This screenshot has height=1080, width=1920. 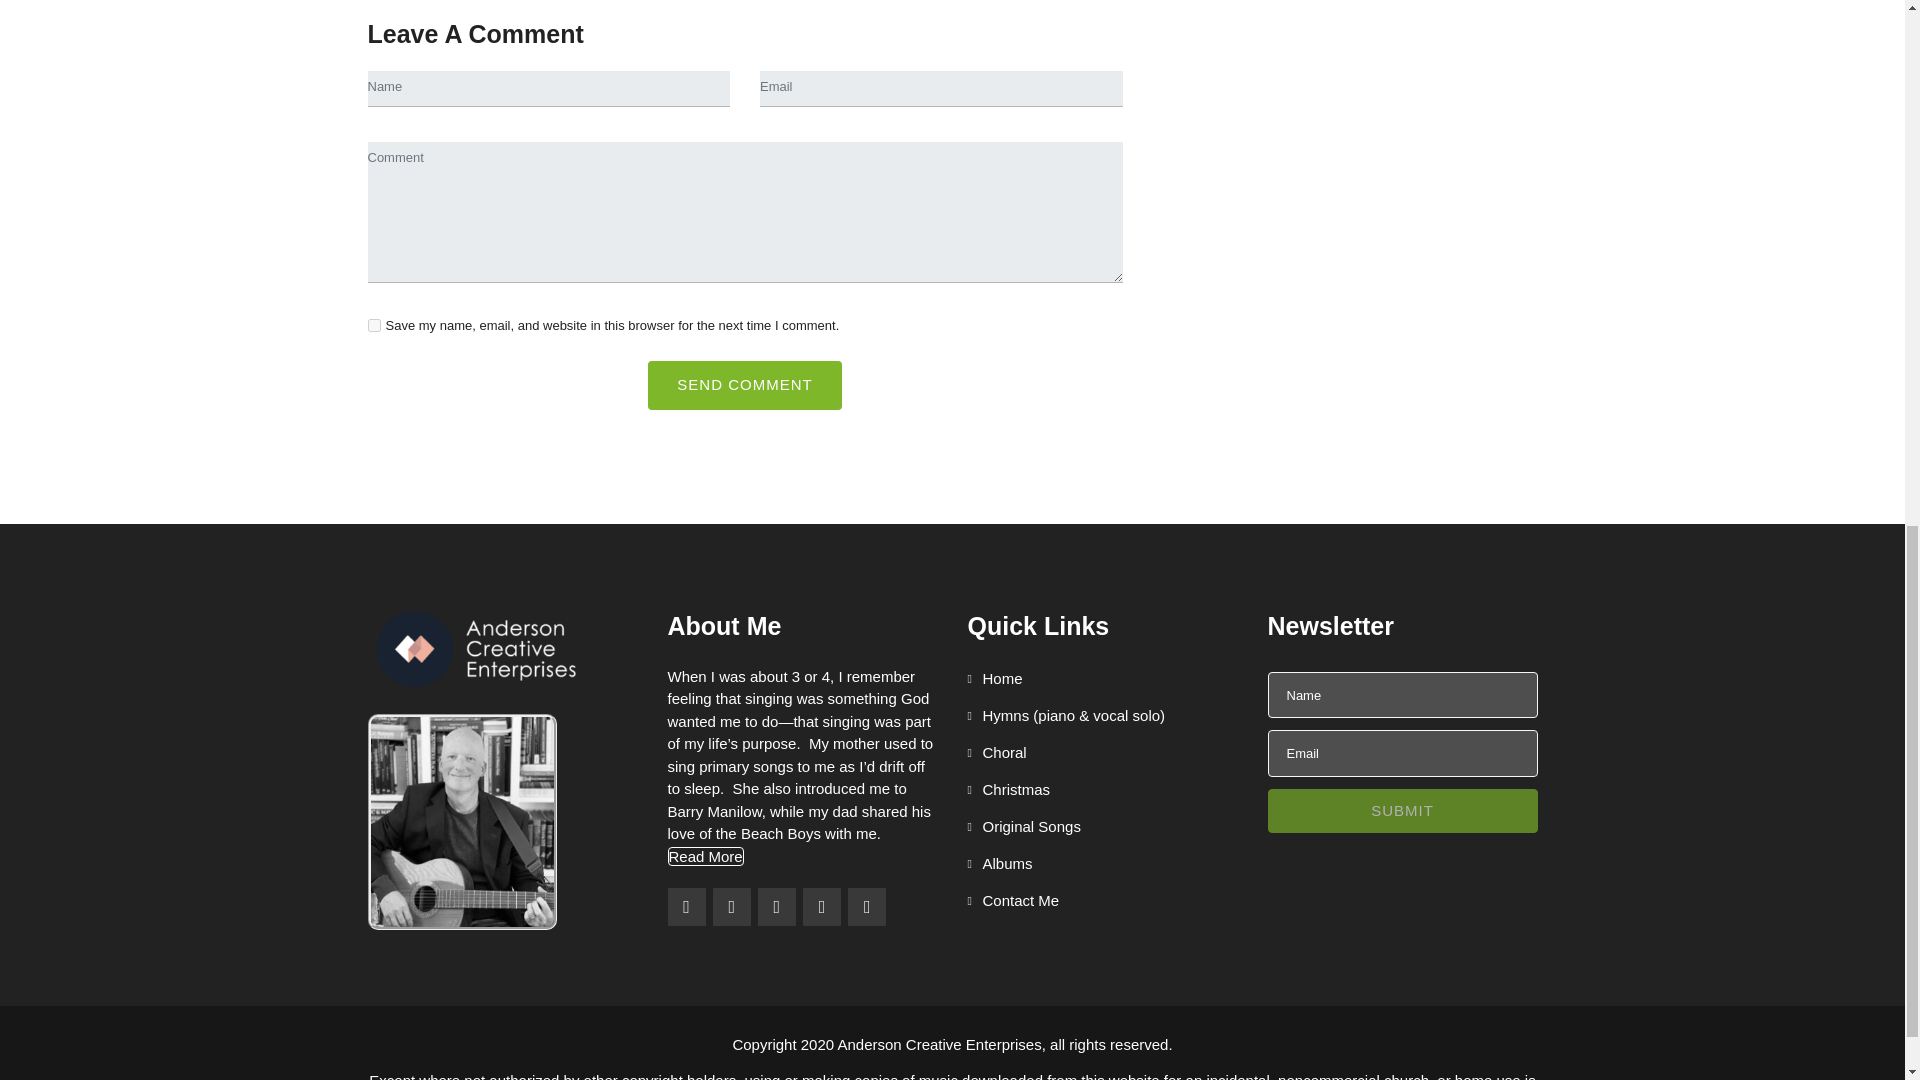 What do you see at coordinates (1024, 827) in the screenshot?
I see `Original Songs` at bounding box center [1024, 827].